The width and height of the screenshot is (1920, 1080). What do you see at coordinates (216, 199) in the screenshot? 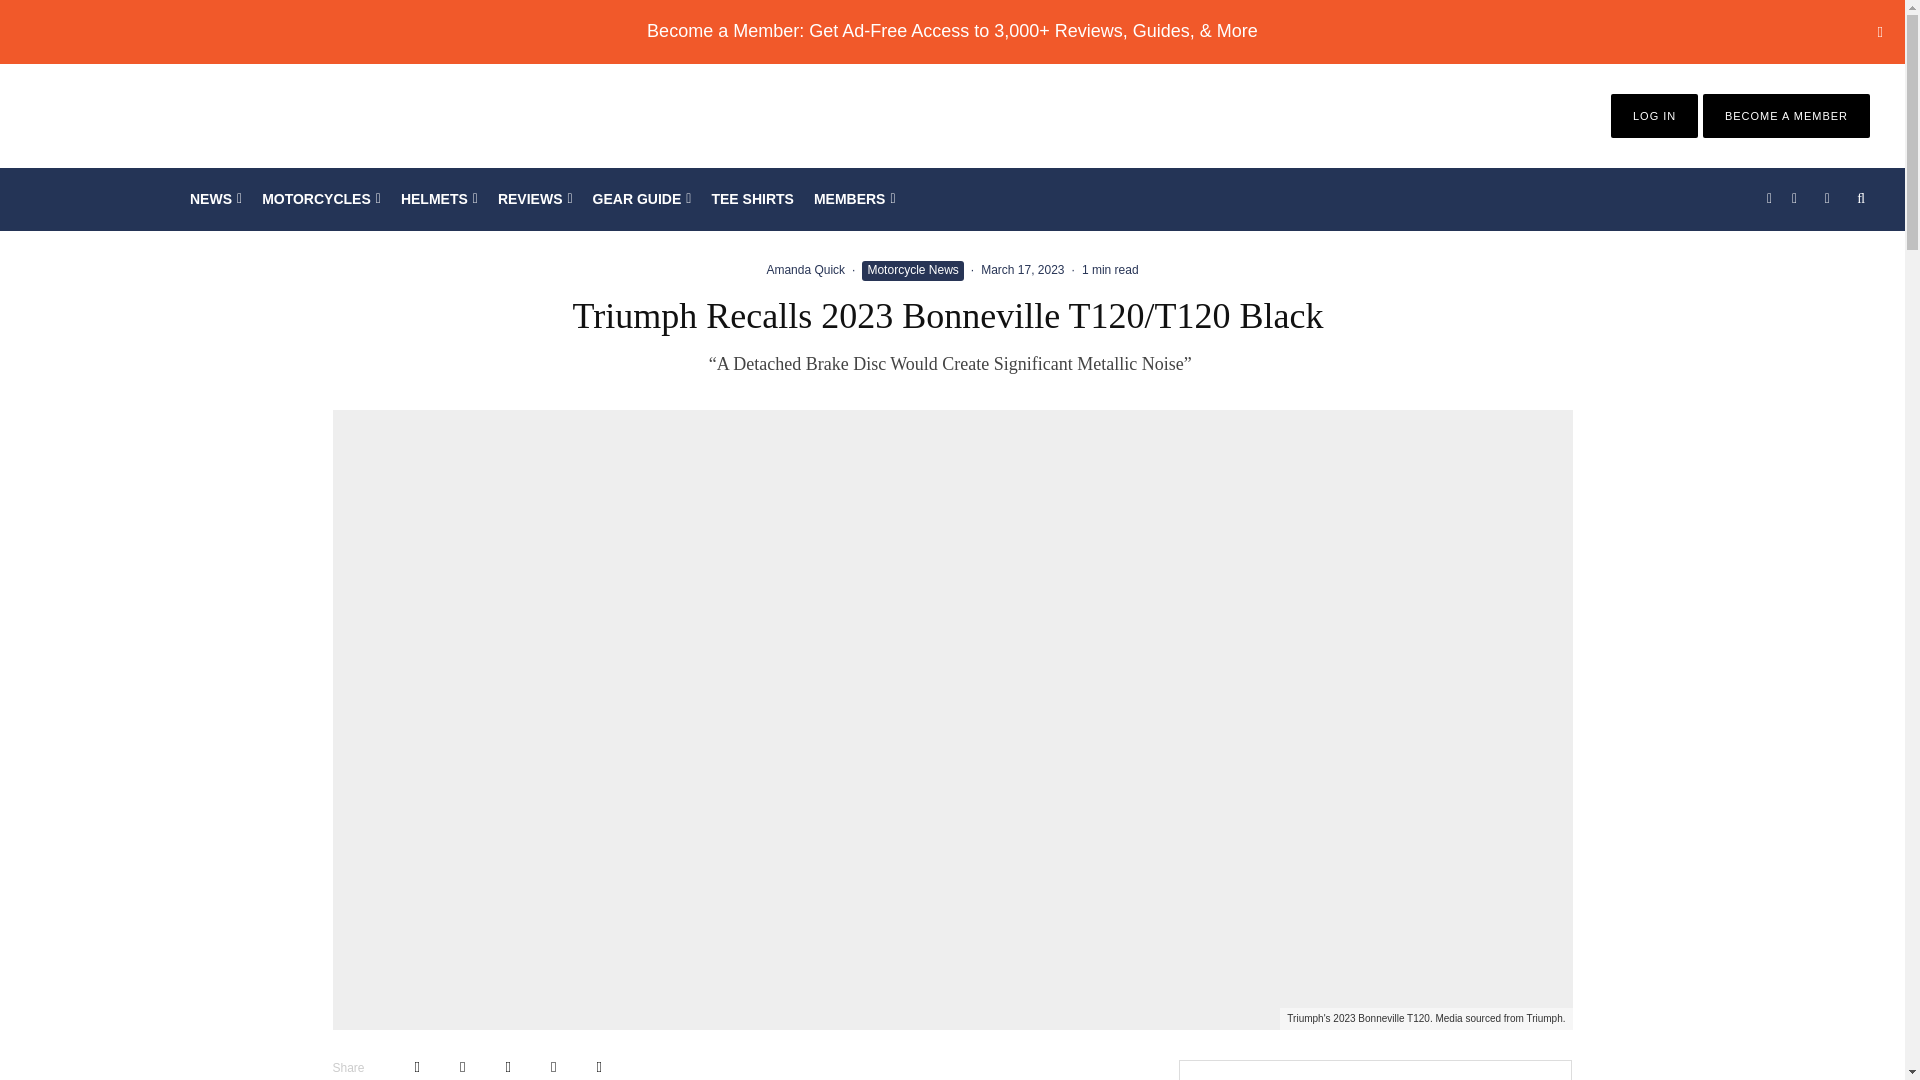
I see `NEWS` at bounding box center [216, 199].